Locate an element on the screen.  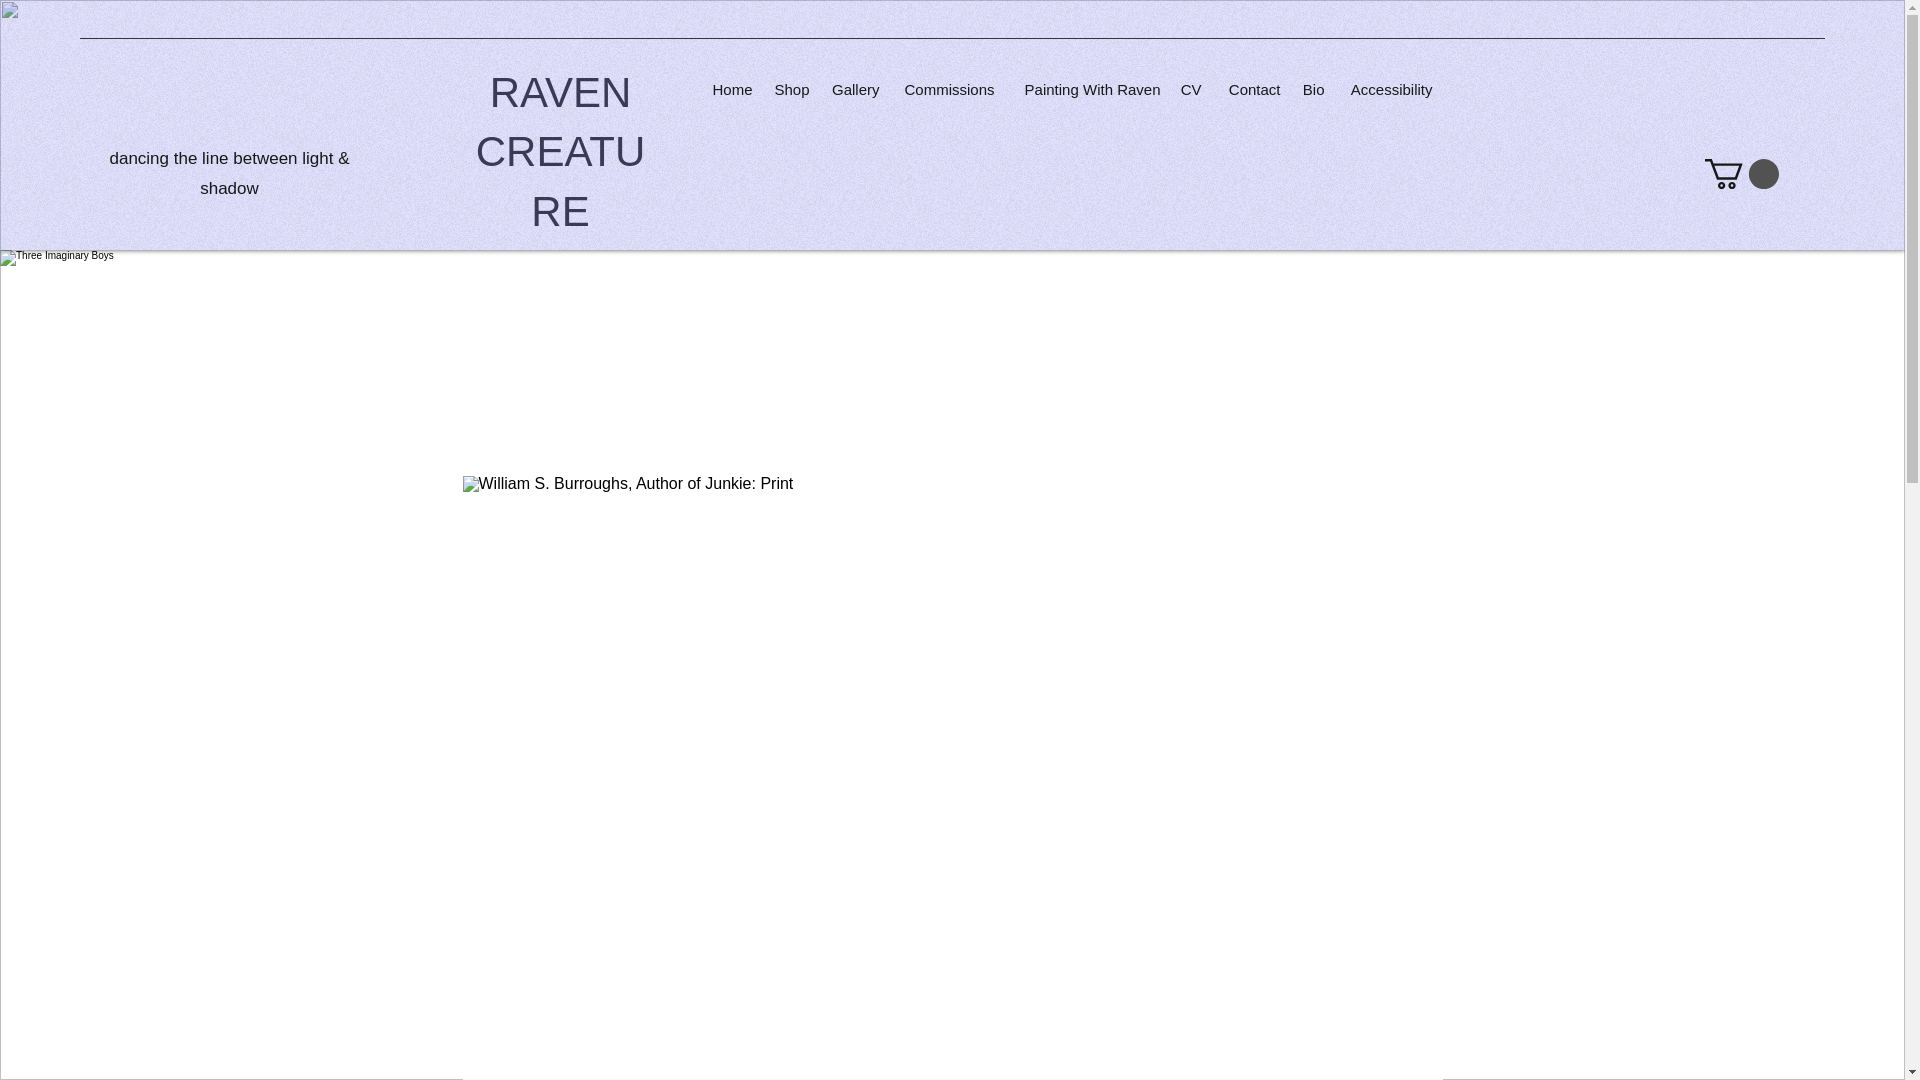
Bio is located at coordinates (1312, 89).